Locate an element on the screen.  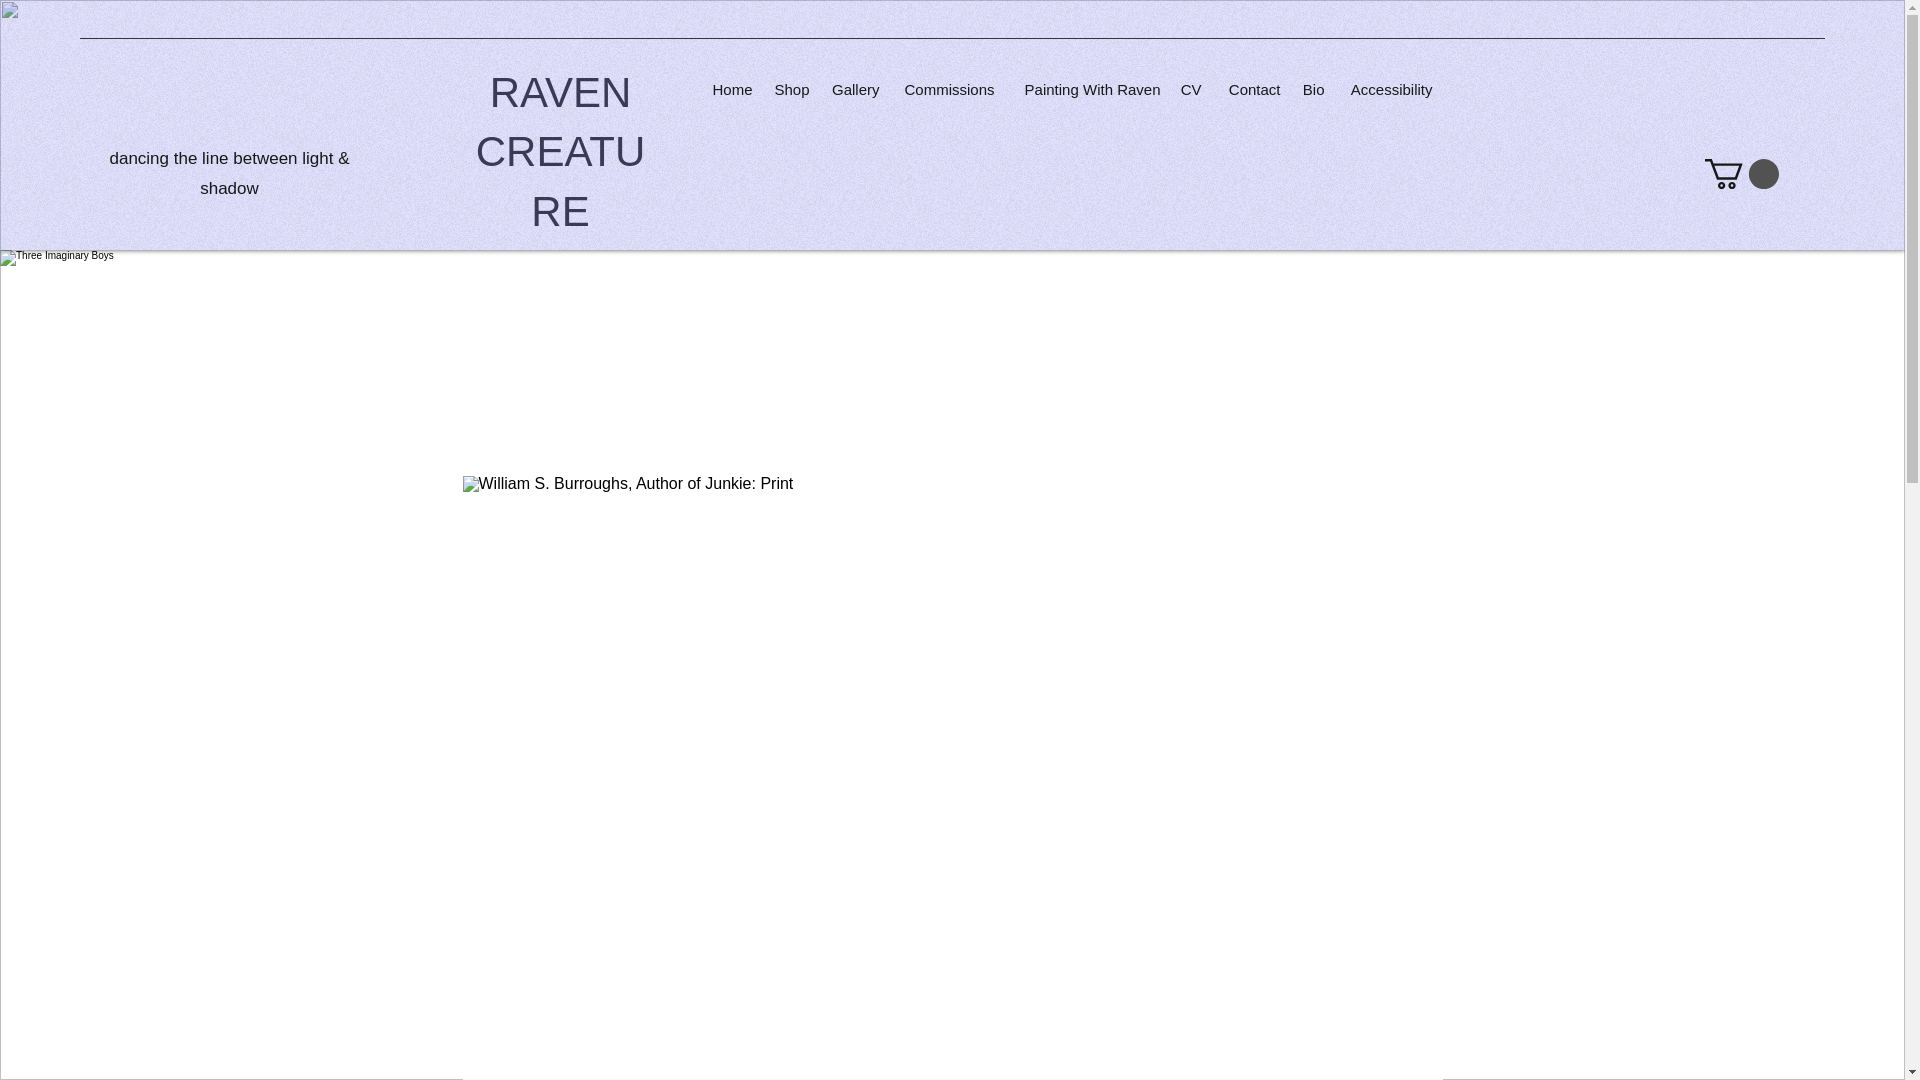
Bio is located at coordinates (1312, 89).